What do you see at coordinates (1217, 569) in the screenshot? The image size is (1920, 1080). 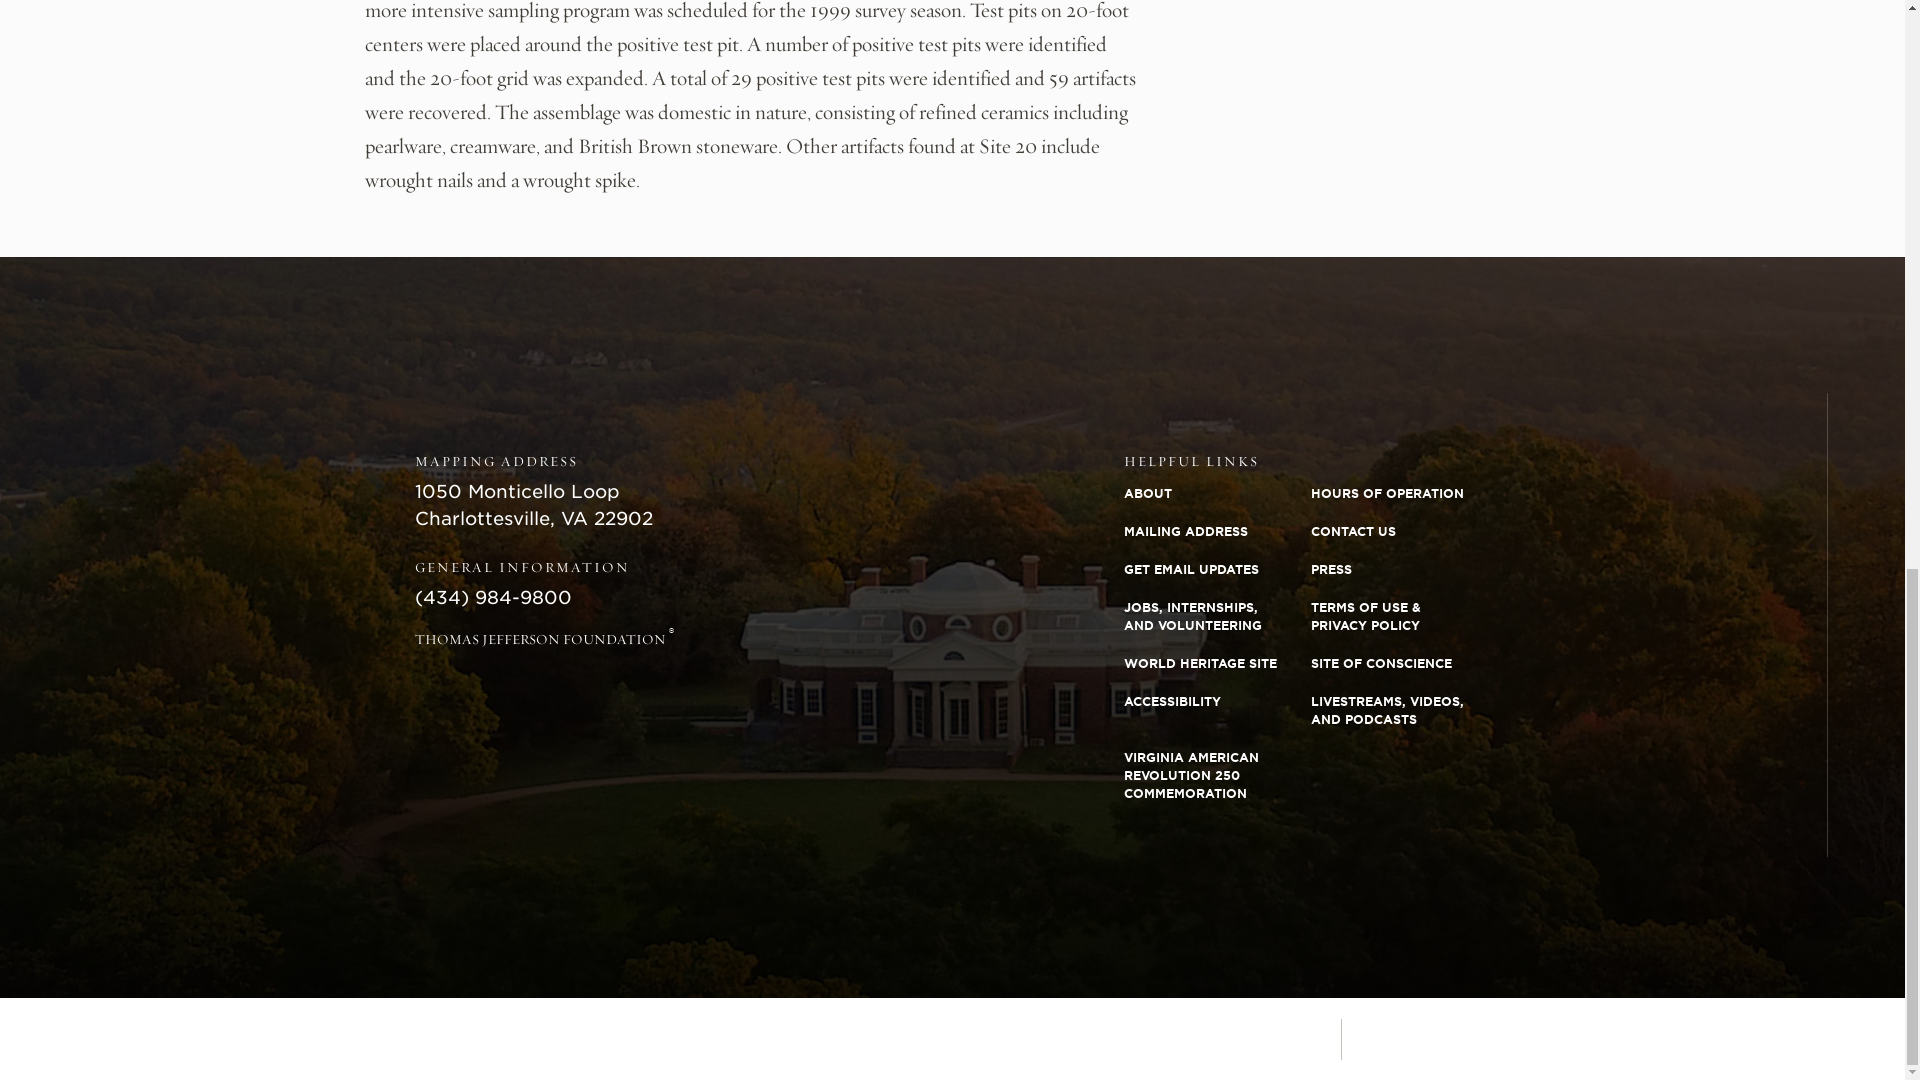 I see `GET EMAIL UPDATES` at bounding box center [1217, 569].